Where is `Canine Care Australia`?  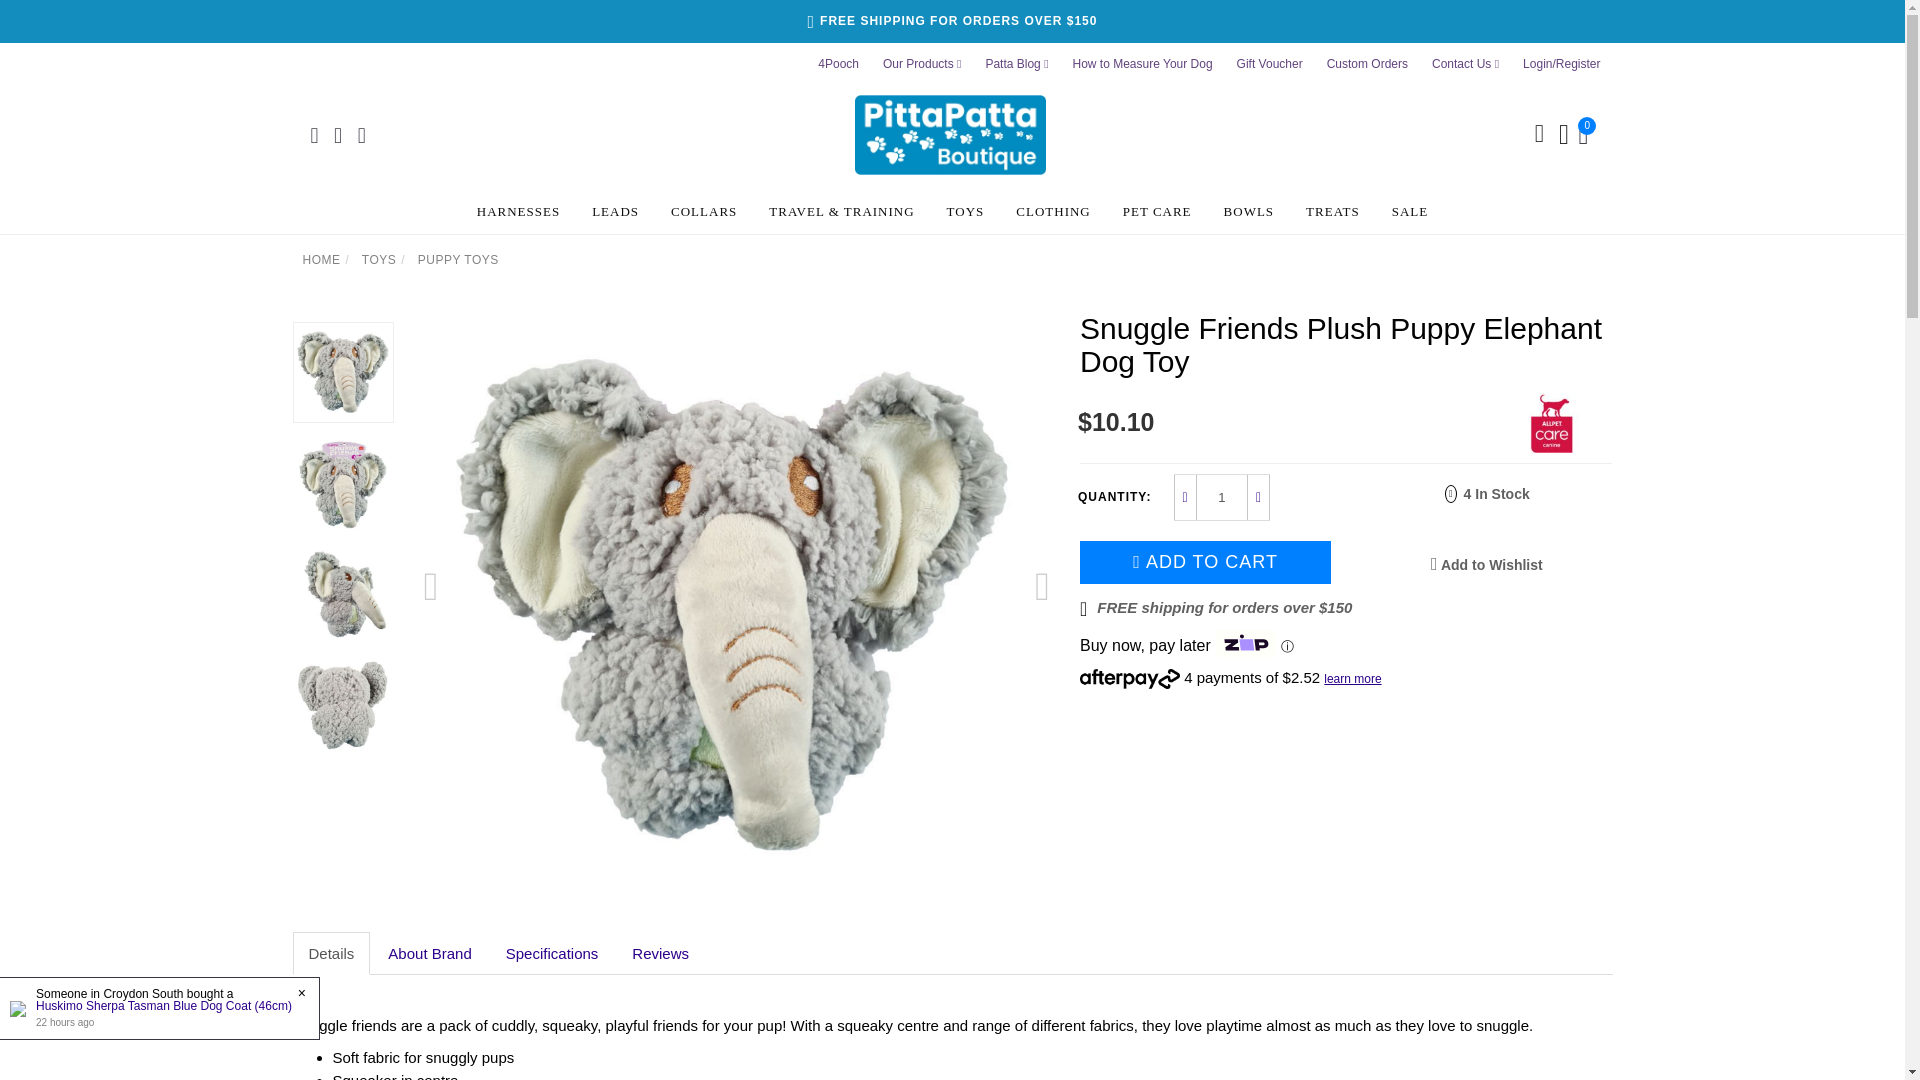 Canine Care Australia is located at coordinates (1552, 421).